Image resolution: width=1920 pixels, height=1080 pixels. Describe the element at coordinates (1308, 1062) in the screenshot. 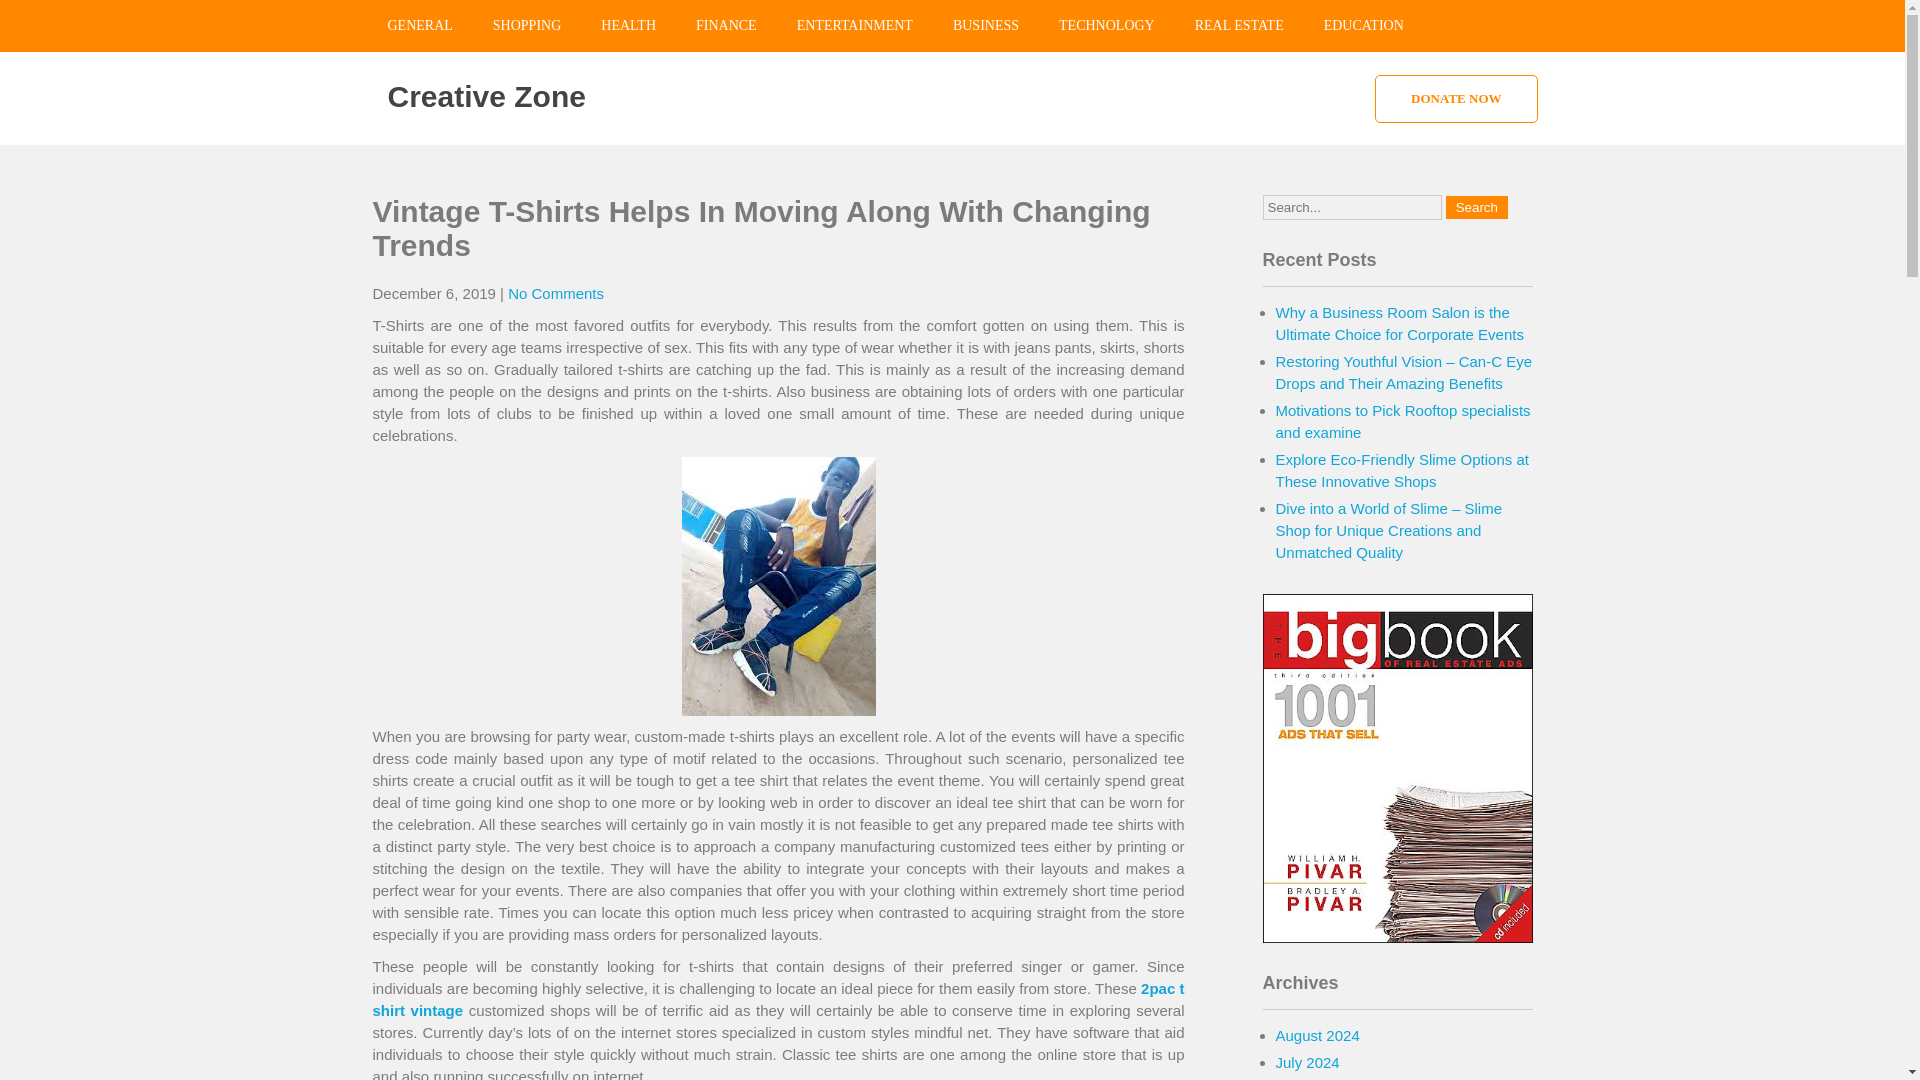

I see `July 2024` at that location.